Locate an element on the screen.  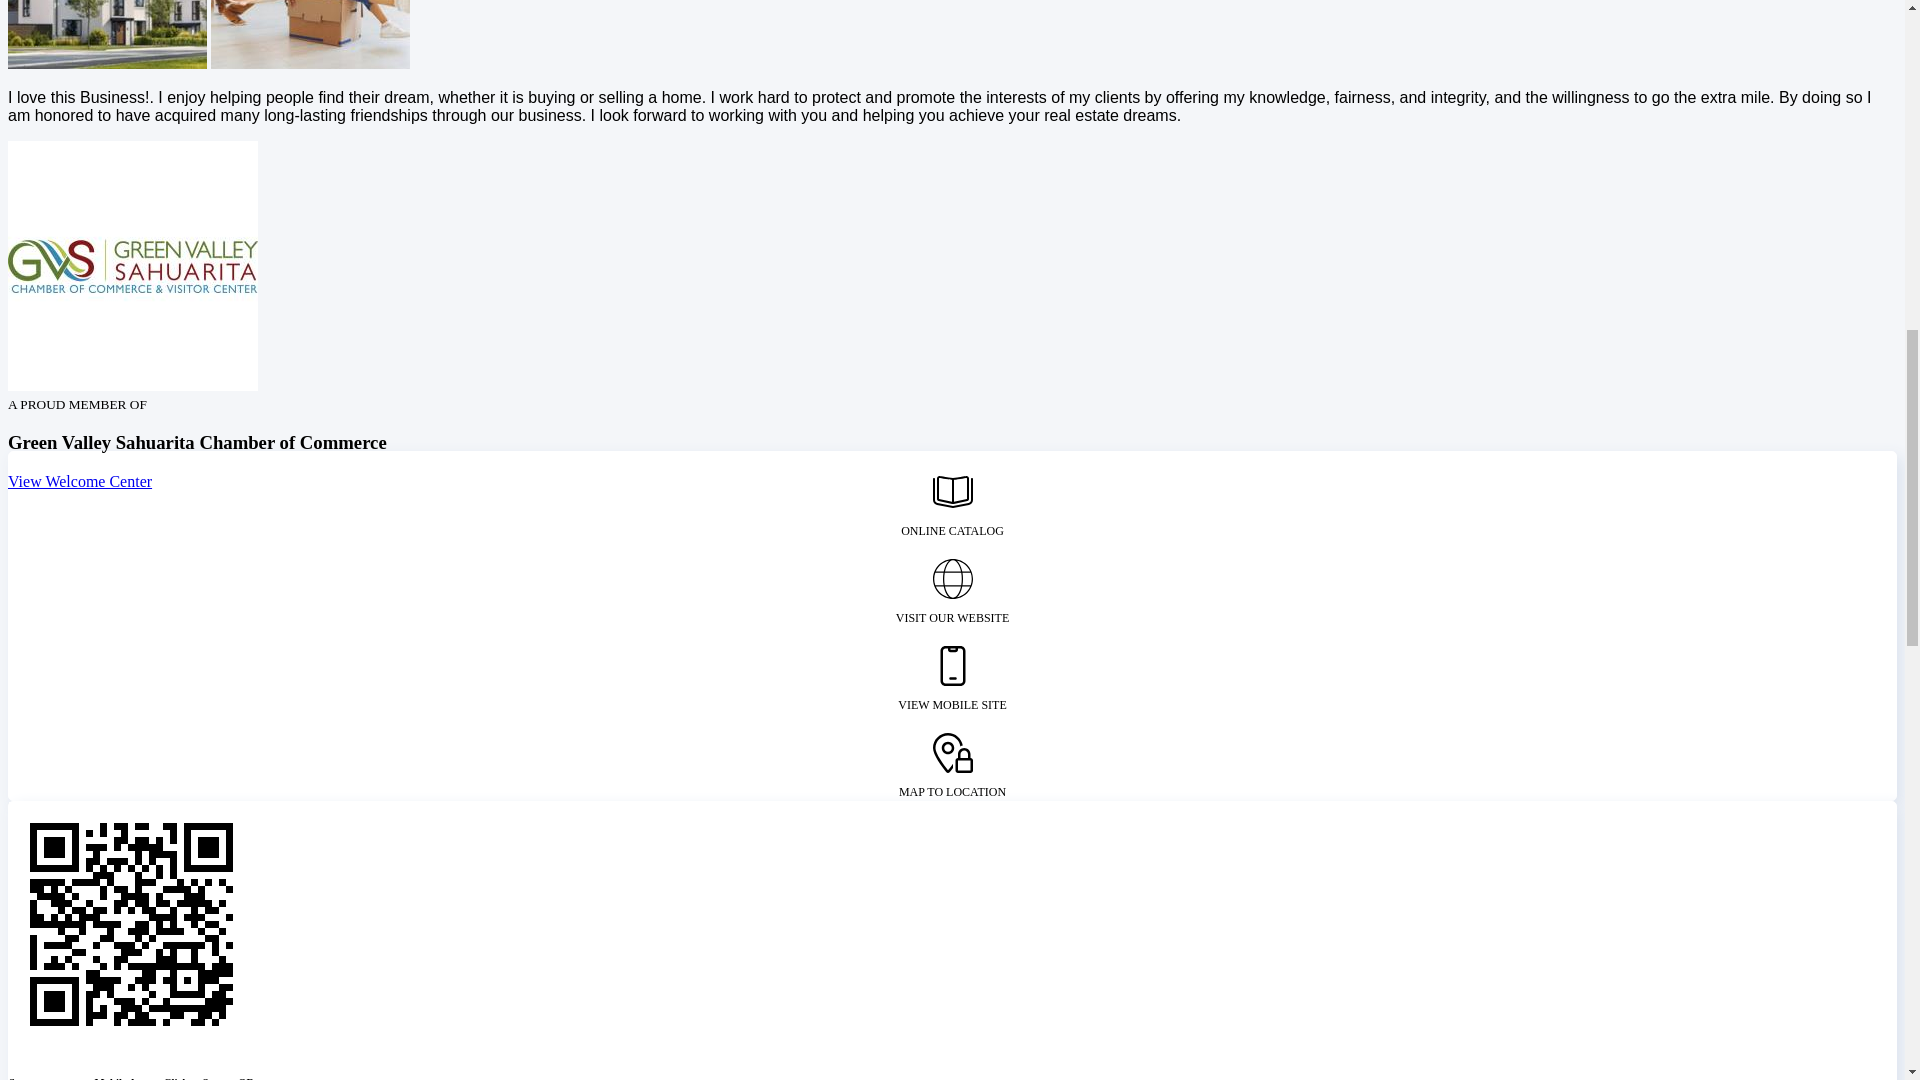
View Welcome Center is located at coordinates (79, 482).